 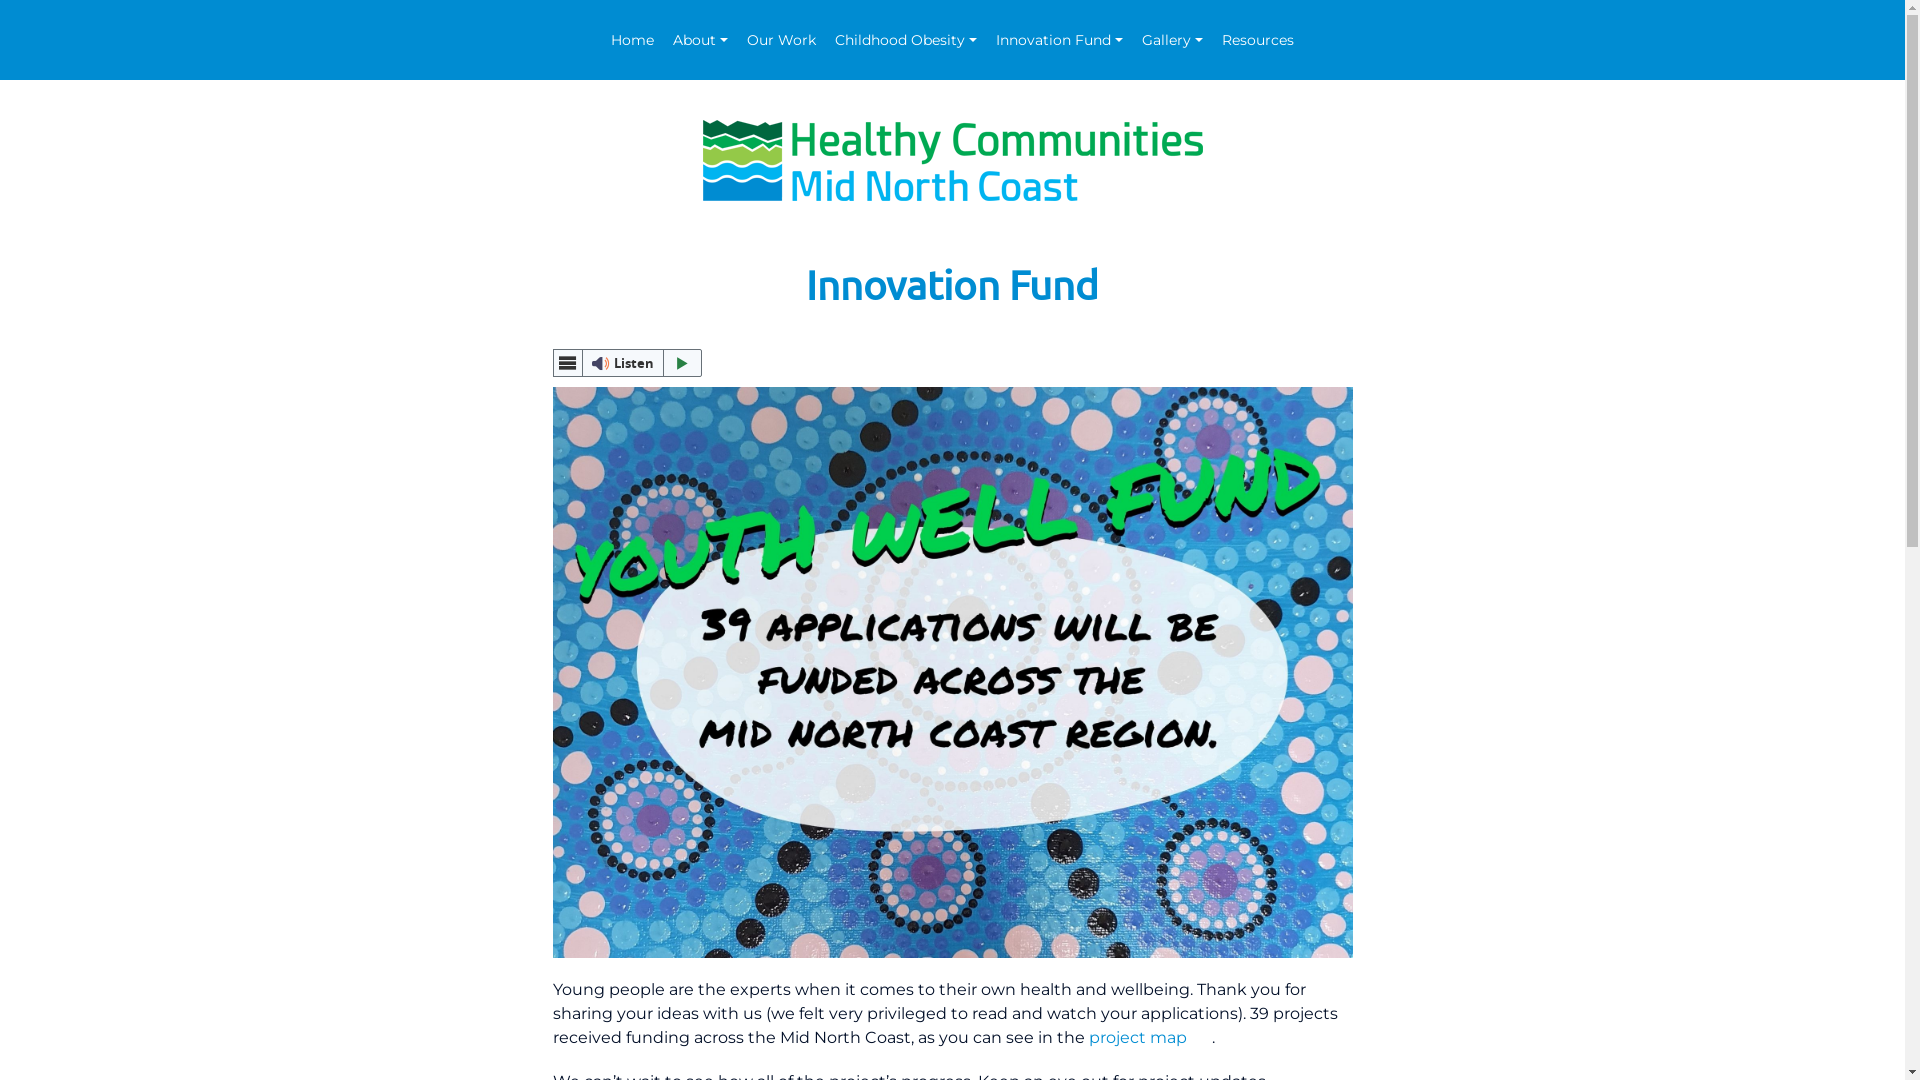 I want to click on Innovation Fund, so click(x=1060, y=40).